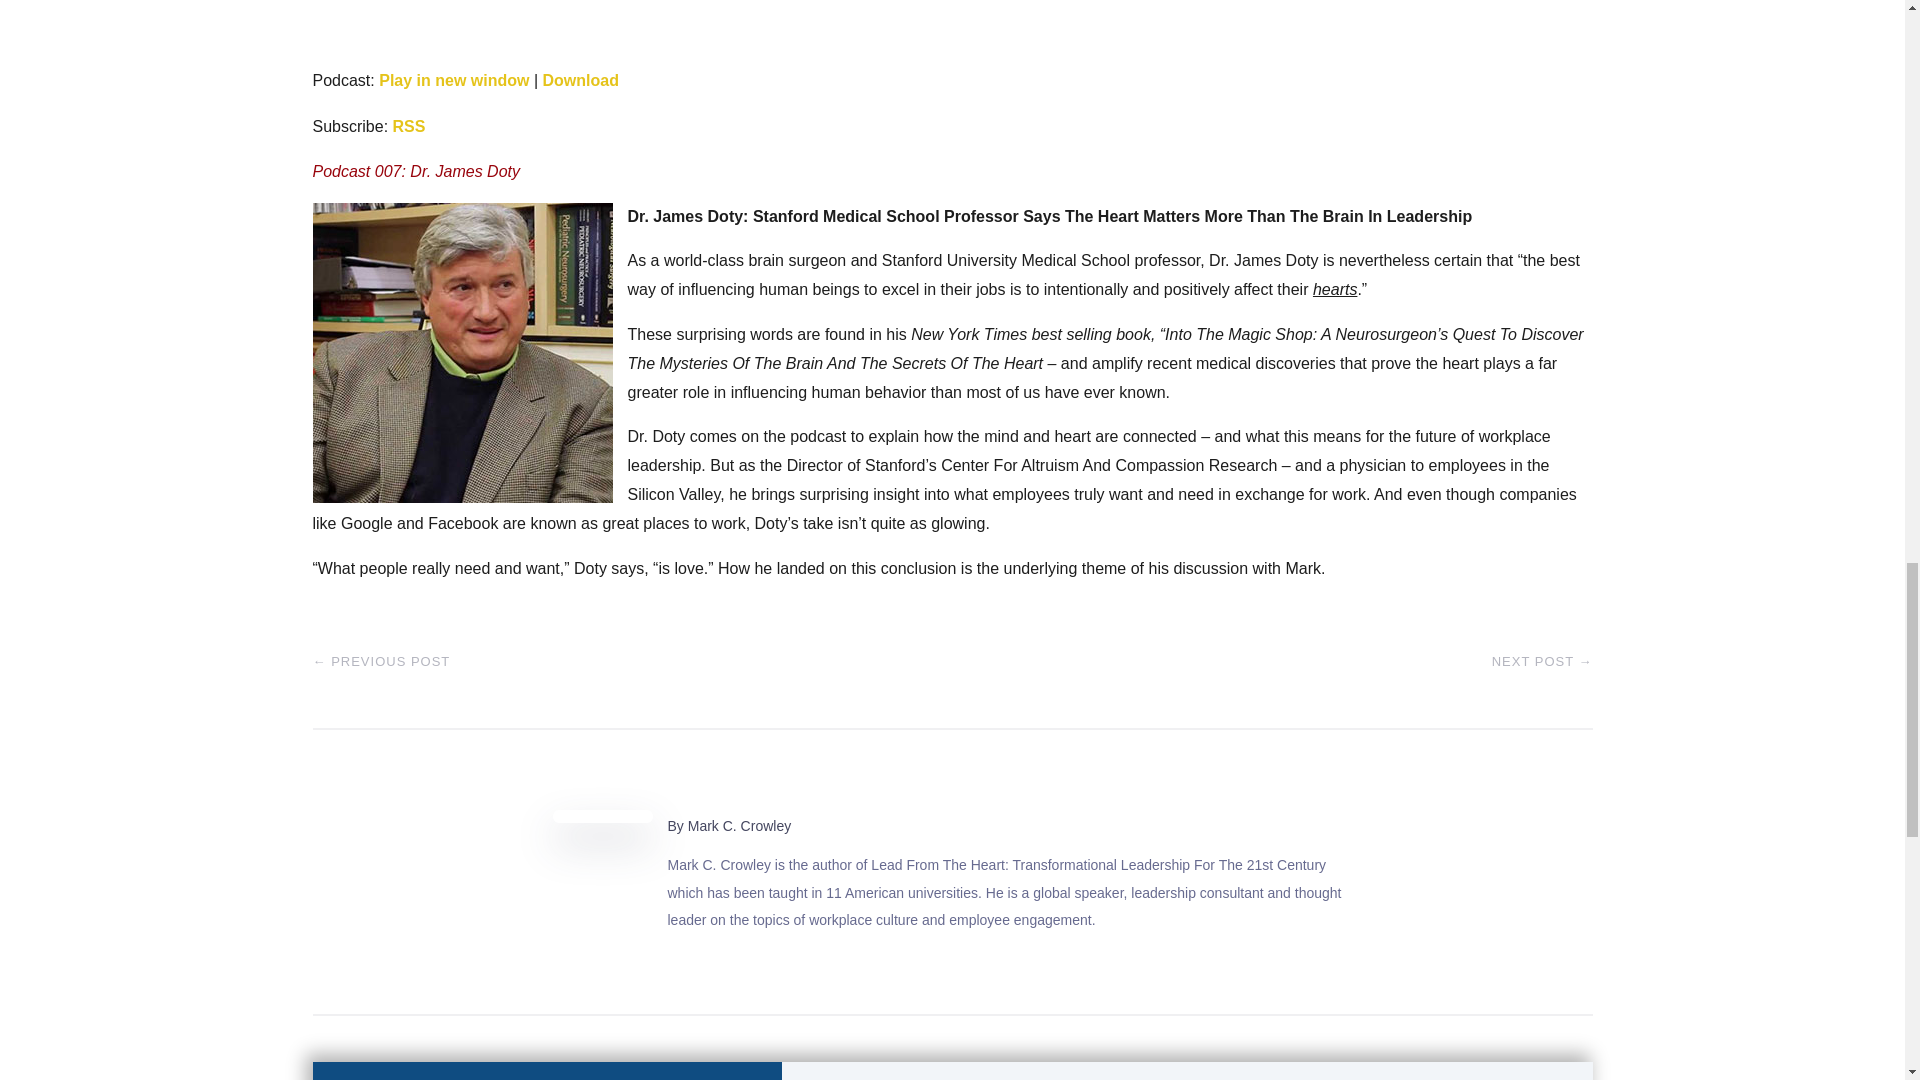  What do you see at coordinates (462, 353) in the screenshot?
I see `Daniel Coyle` at bounding box center [462, 353].